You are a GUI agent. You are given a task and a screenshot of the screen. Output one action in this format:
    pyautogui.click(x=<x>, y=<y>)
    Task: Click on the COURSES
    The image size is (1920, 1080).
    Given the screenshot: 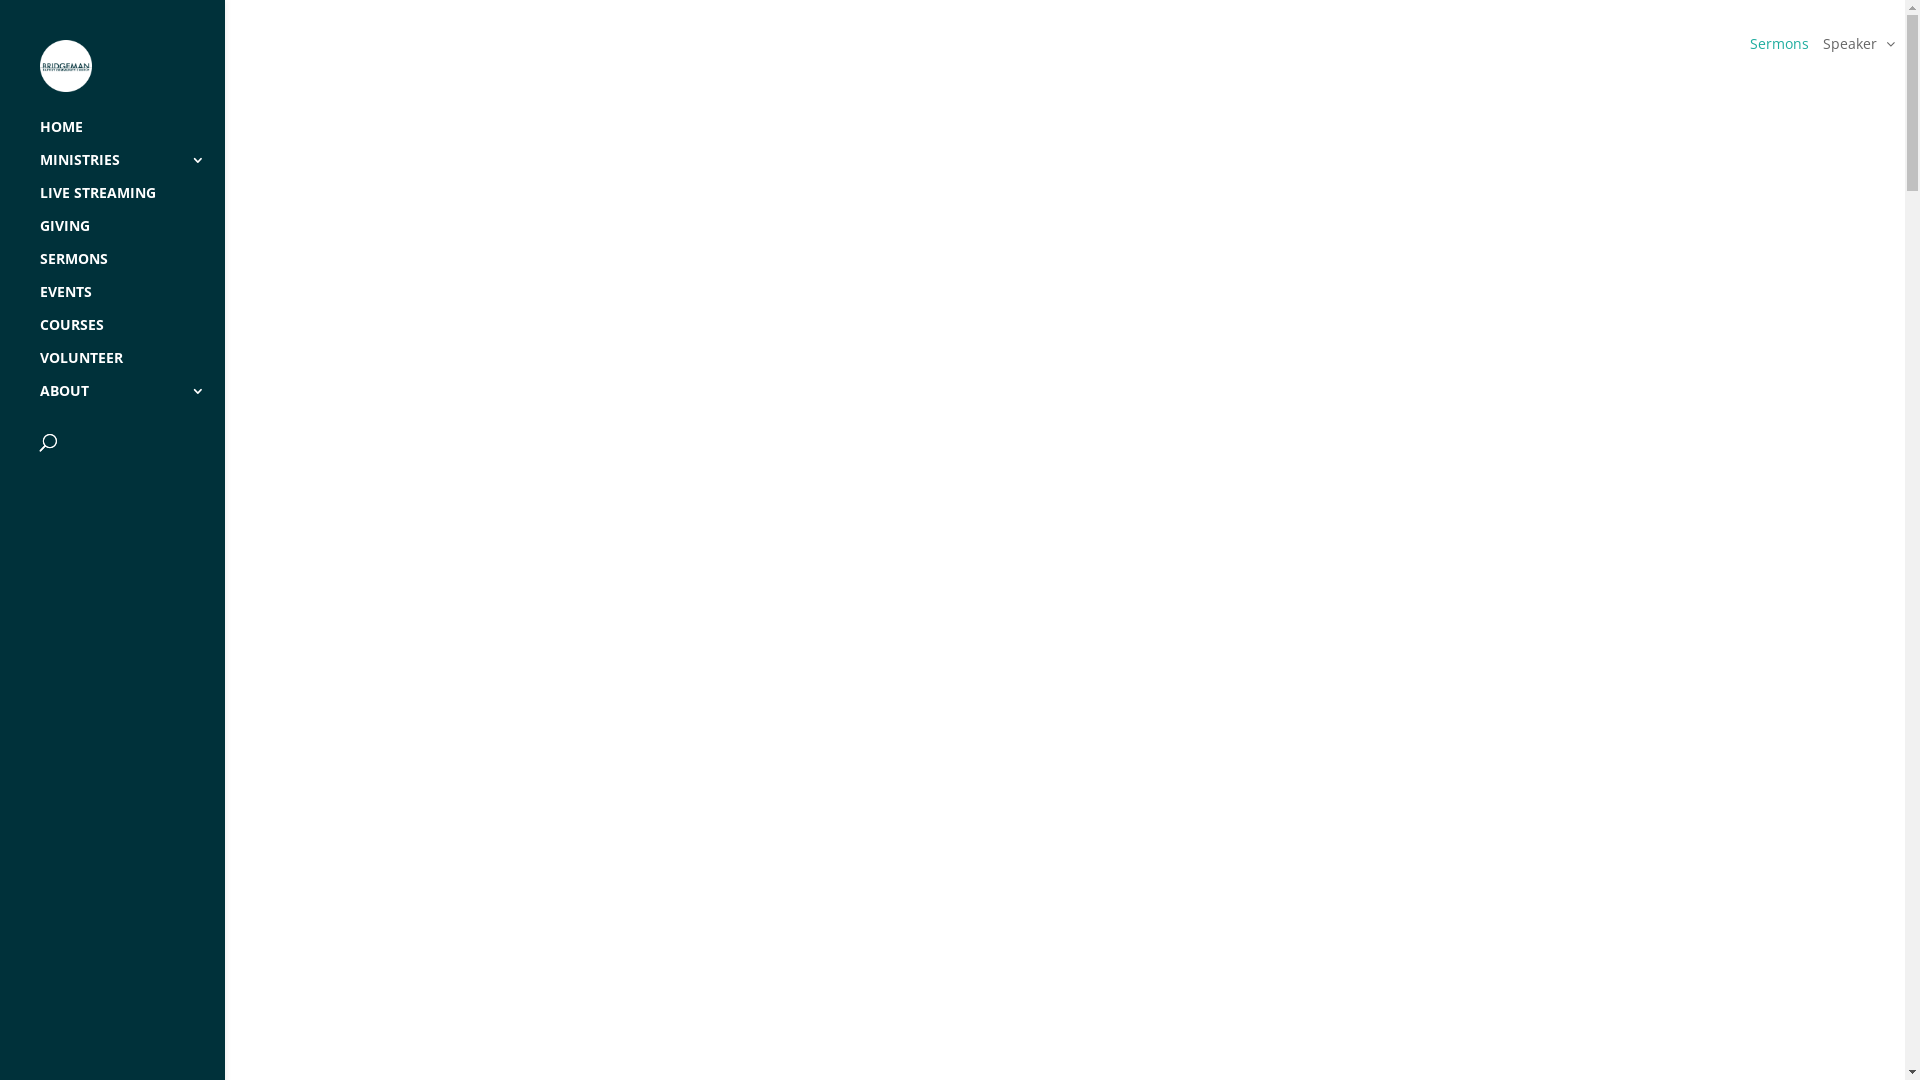 What is the action you would take?
    pyautogui.click(x=132, y=334)
    